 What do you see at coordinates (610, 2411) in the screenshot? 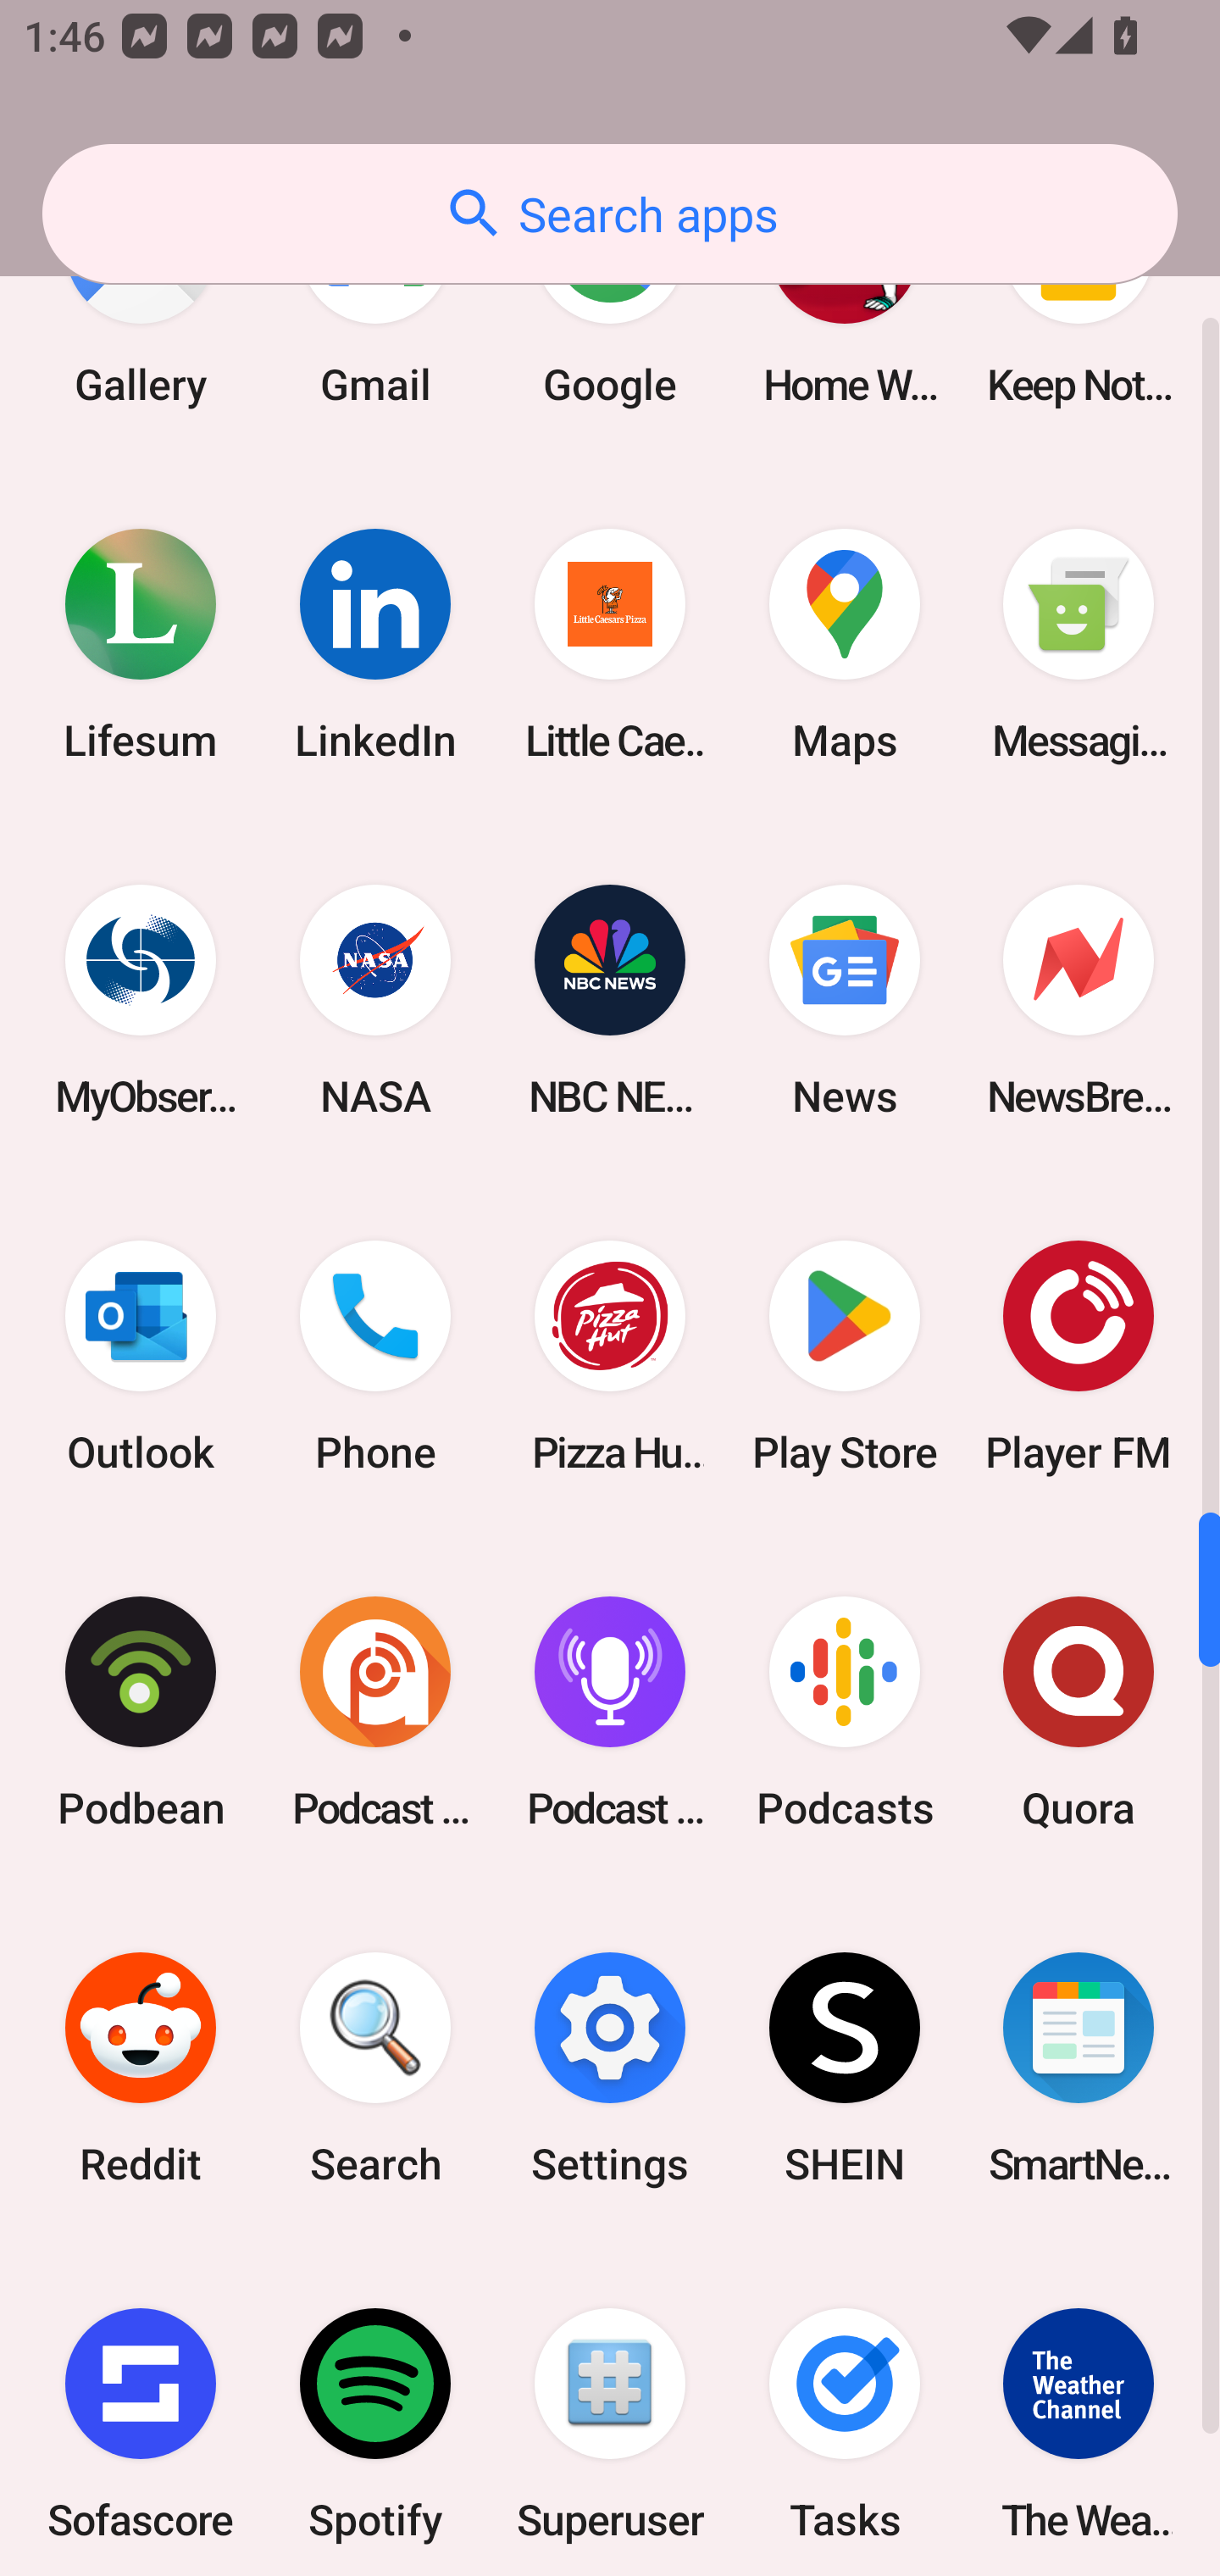
I see `Superuser` at bounding box center [610, 2411].